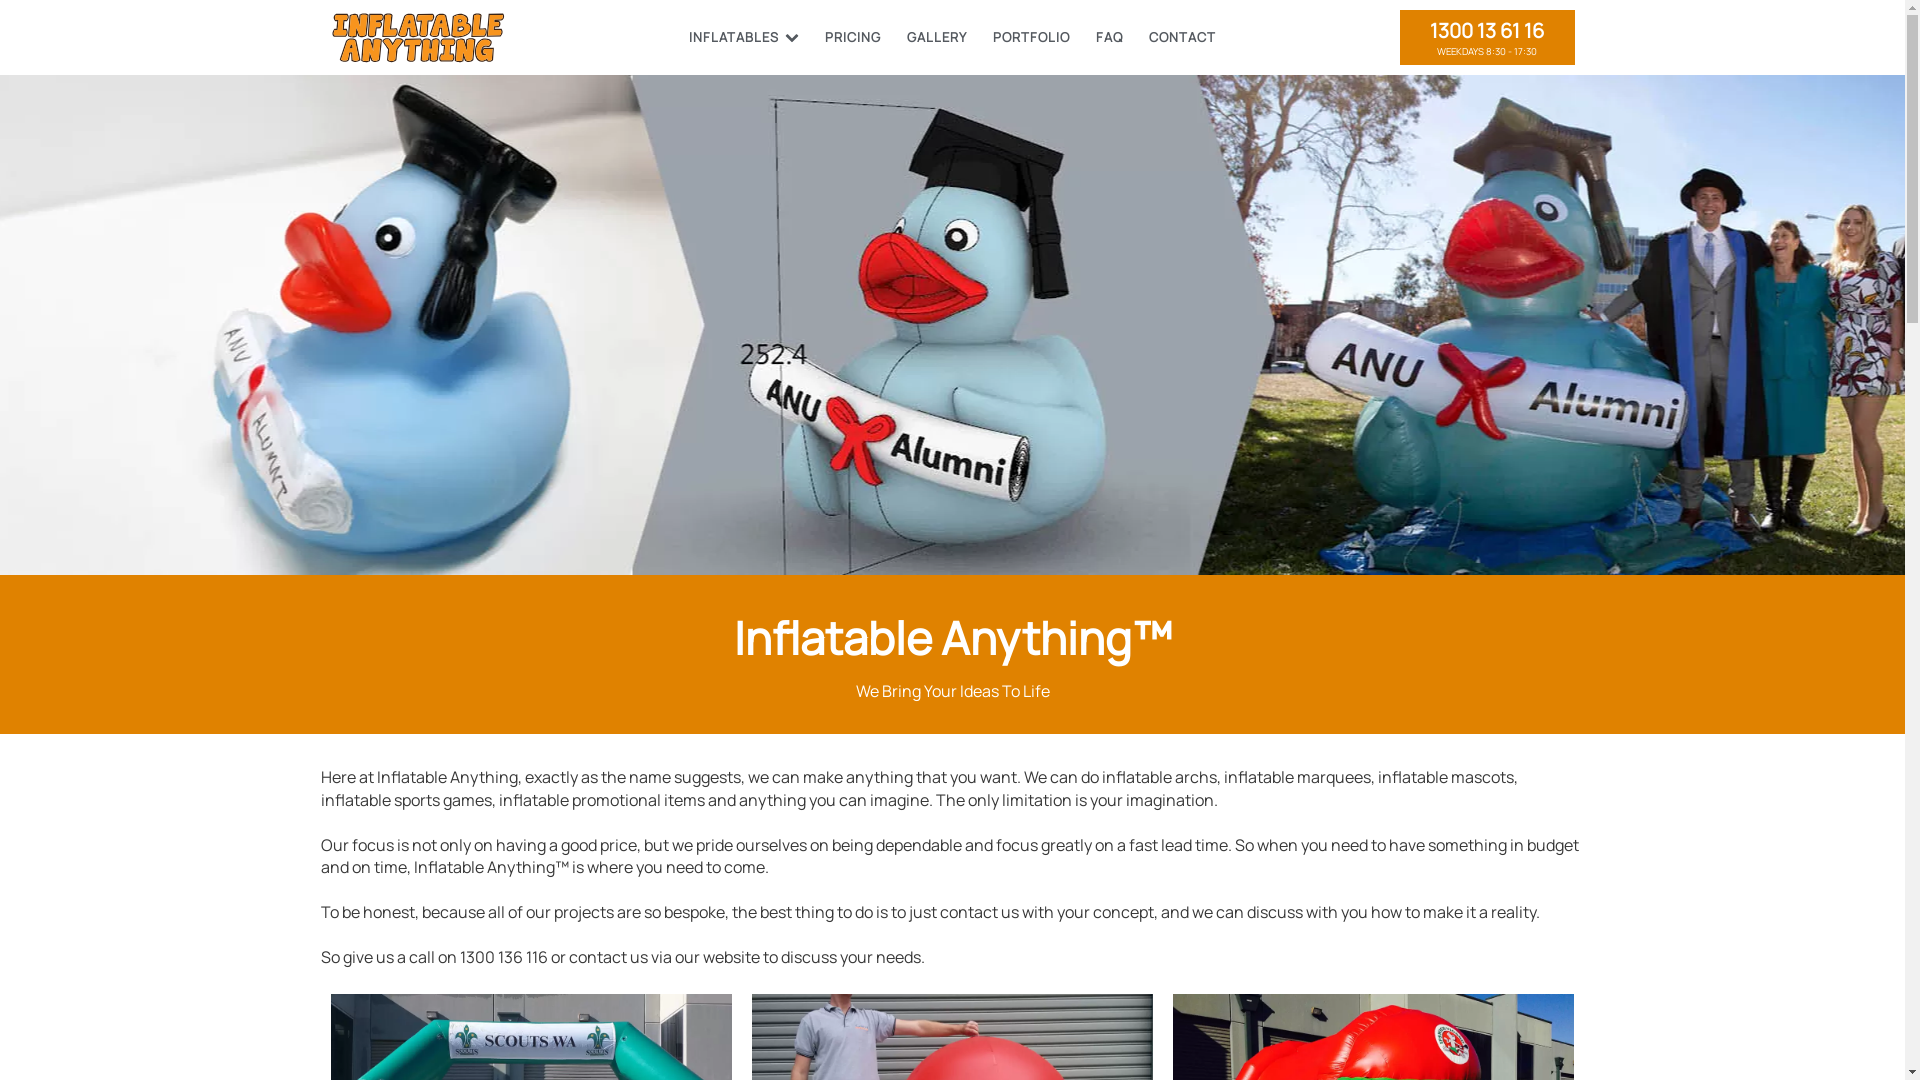 This screenshot has height=1080, width=1920. Describe the element at coordinates (853, 38) in the screenshot. I see `PRICING` at that location.